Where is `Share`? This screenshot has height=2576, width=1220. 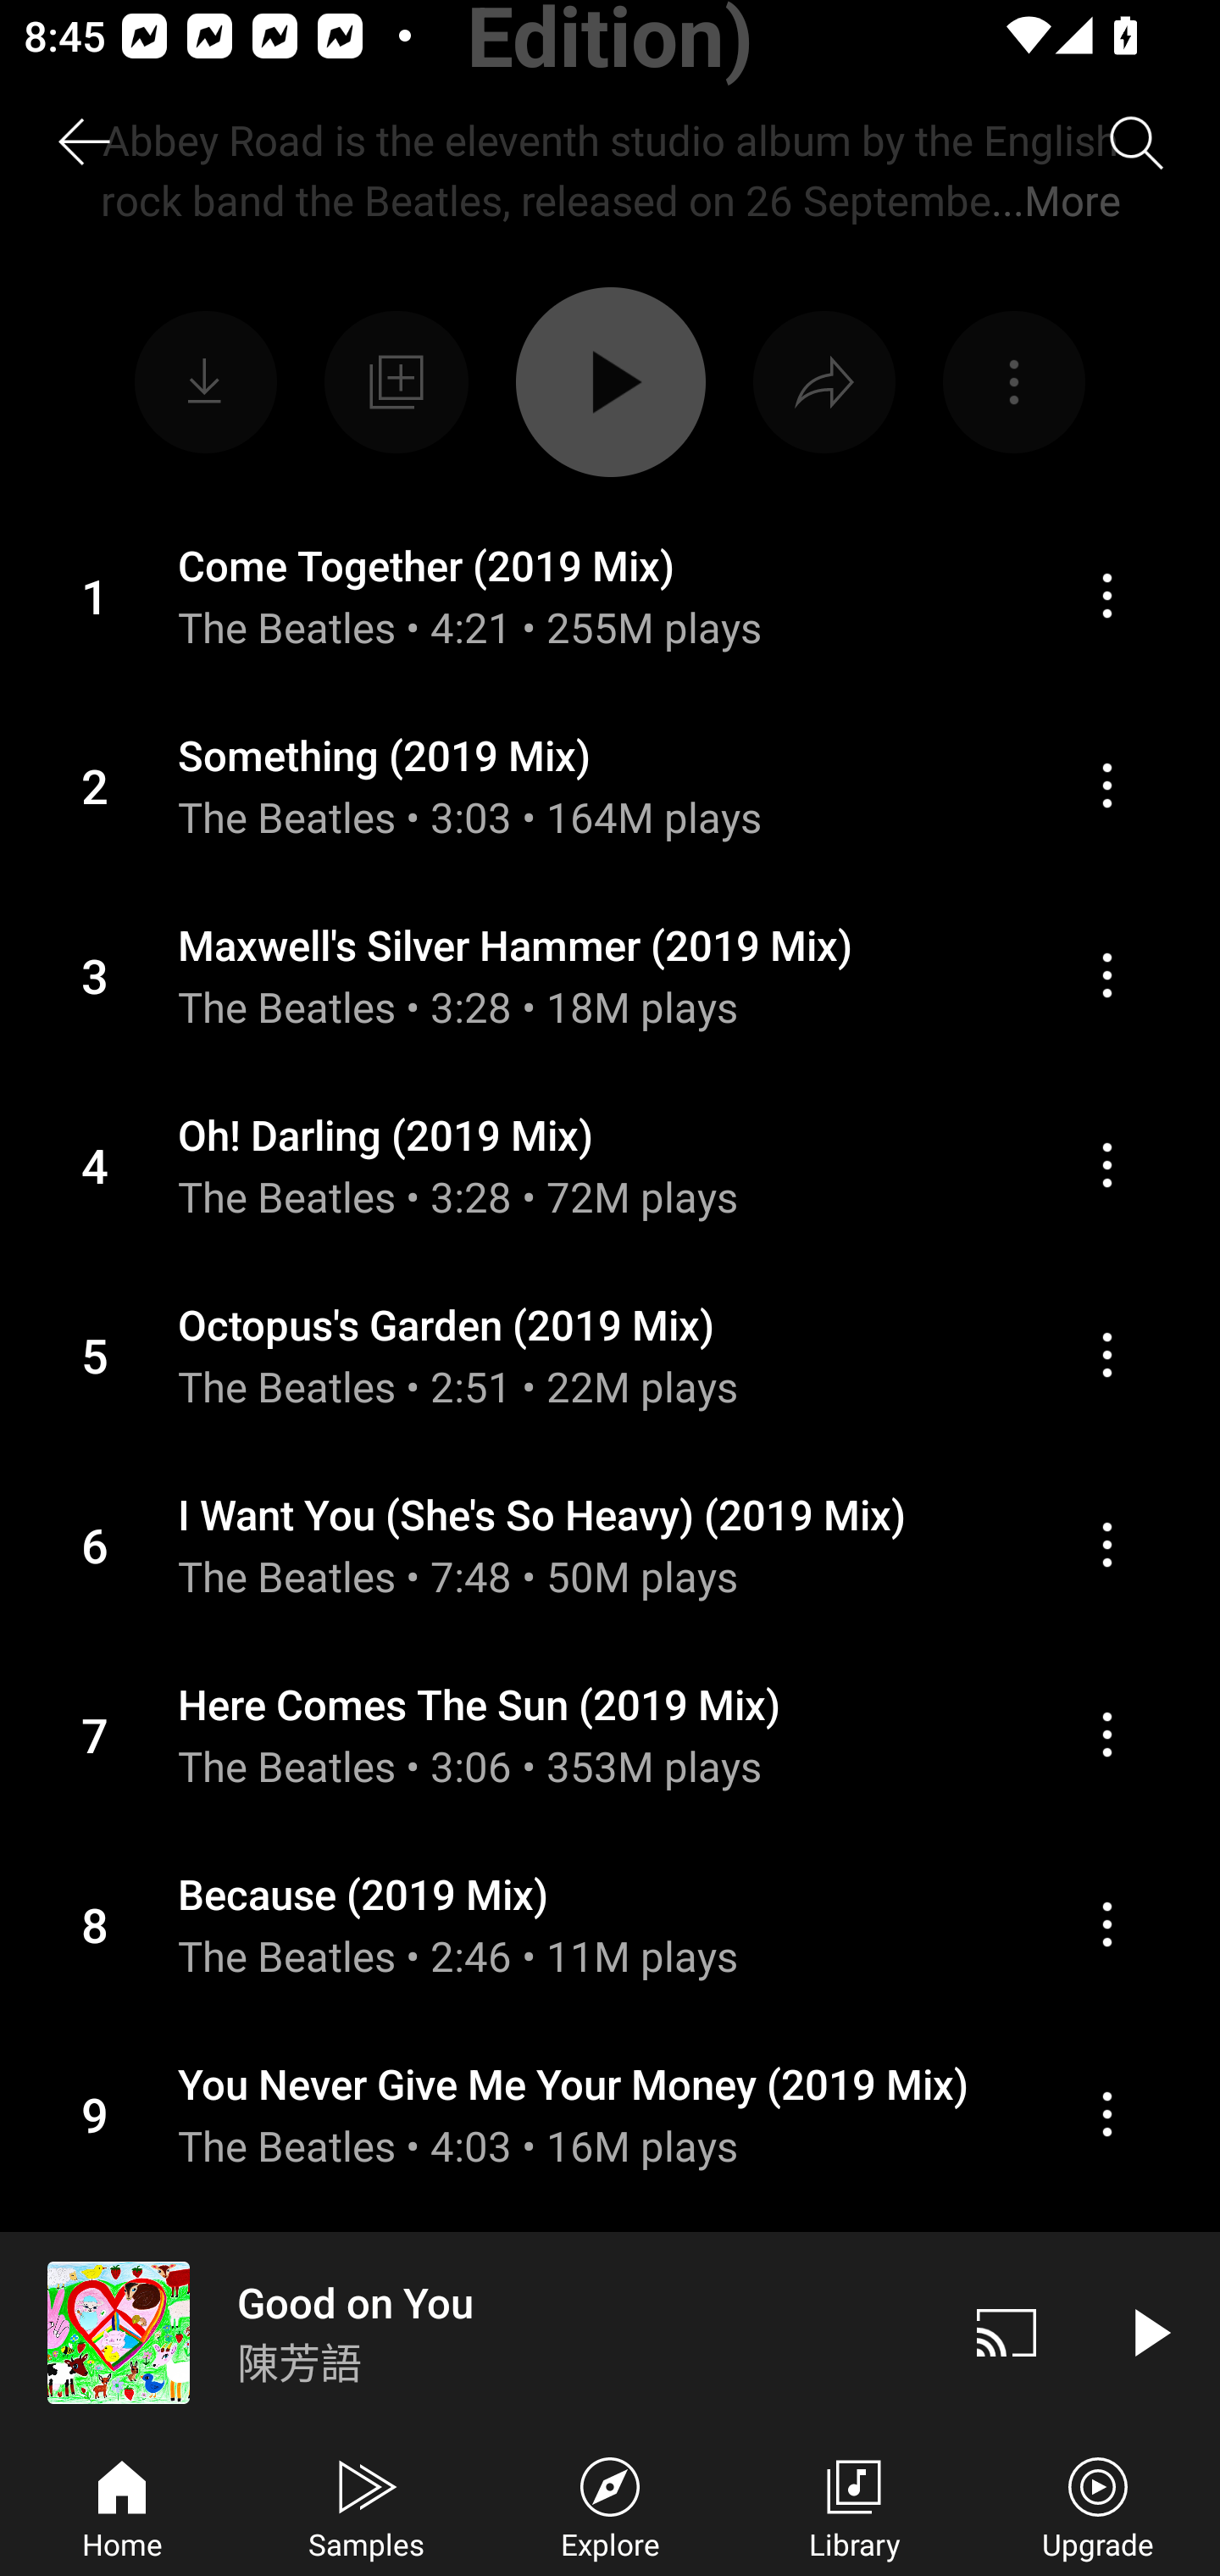
Share is located at coordinates (823, 382).